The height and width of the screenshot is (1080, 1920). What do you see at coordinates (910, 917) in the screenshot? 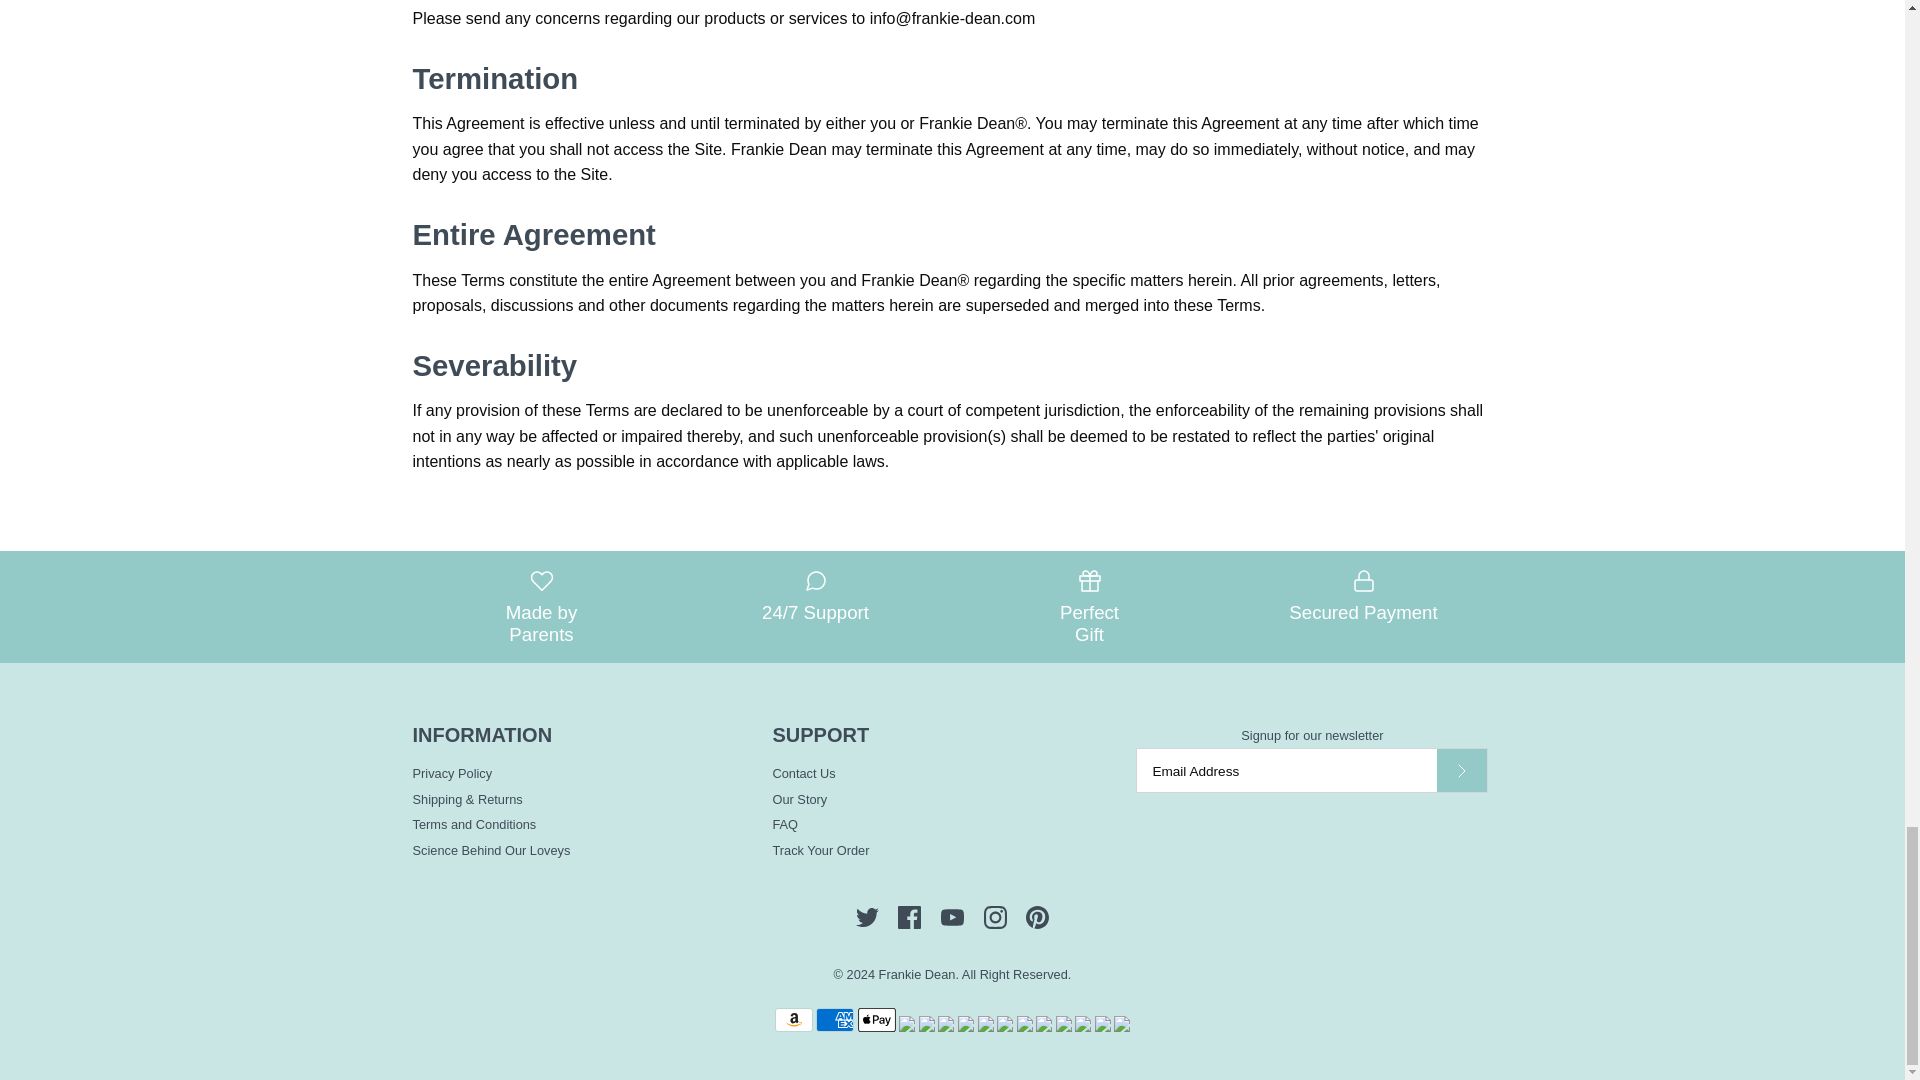
I see `Facebook` at bounding box center [910, 917].